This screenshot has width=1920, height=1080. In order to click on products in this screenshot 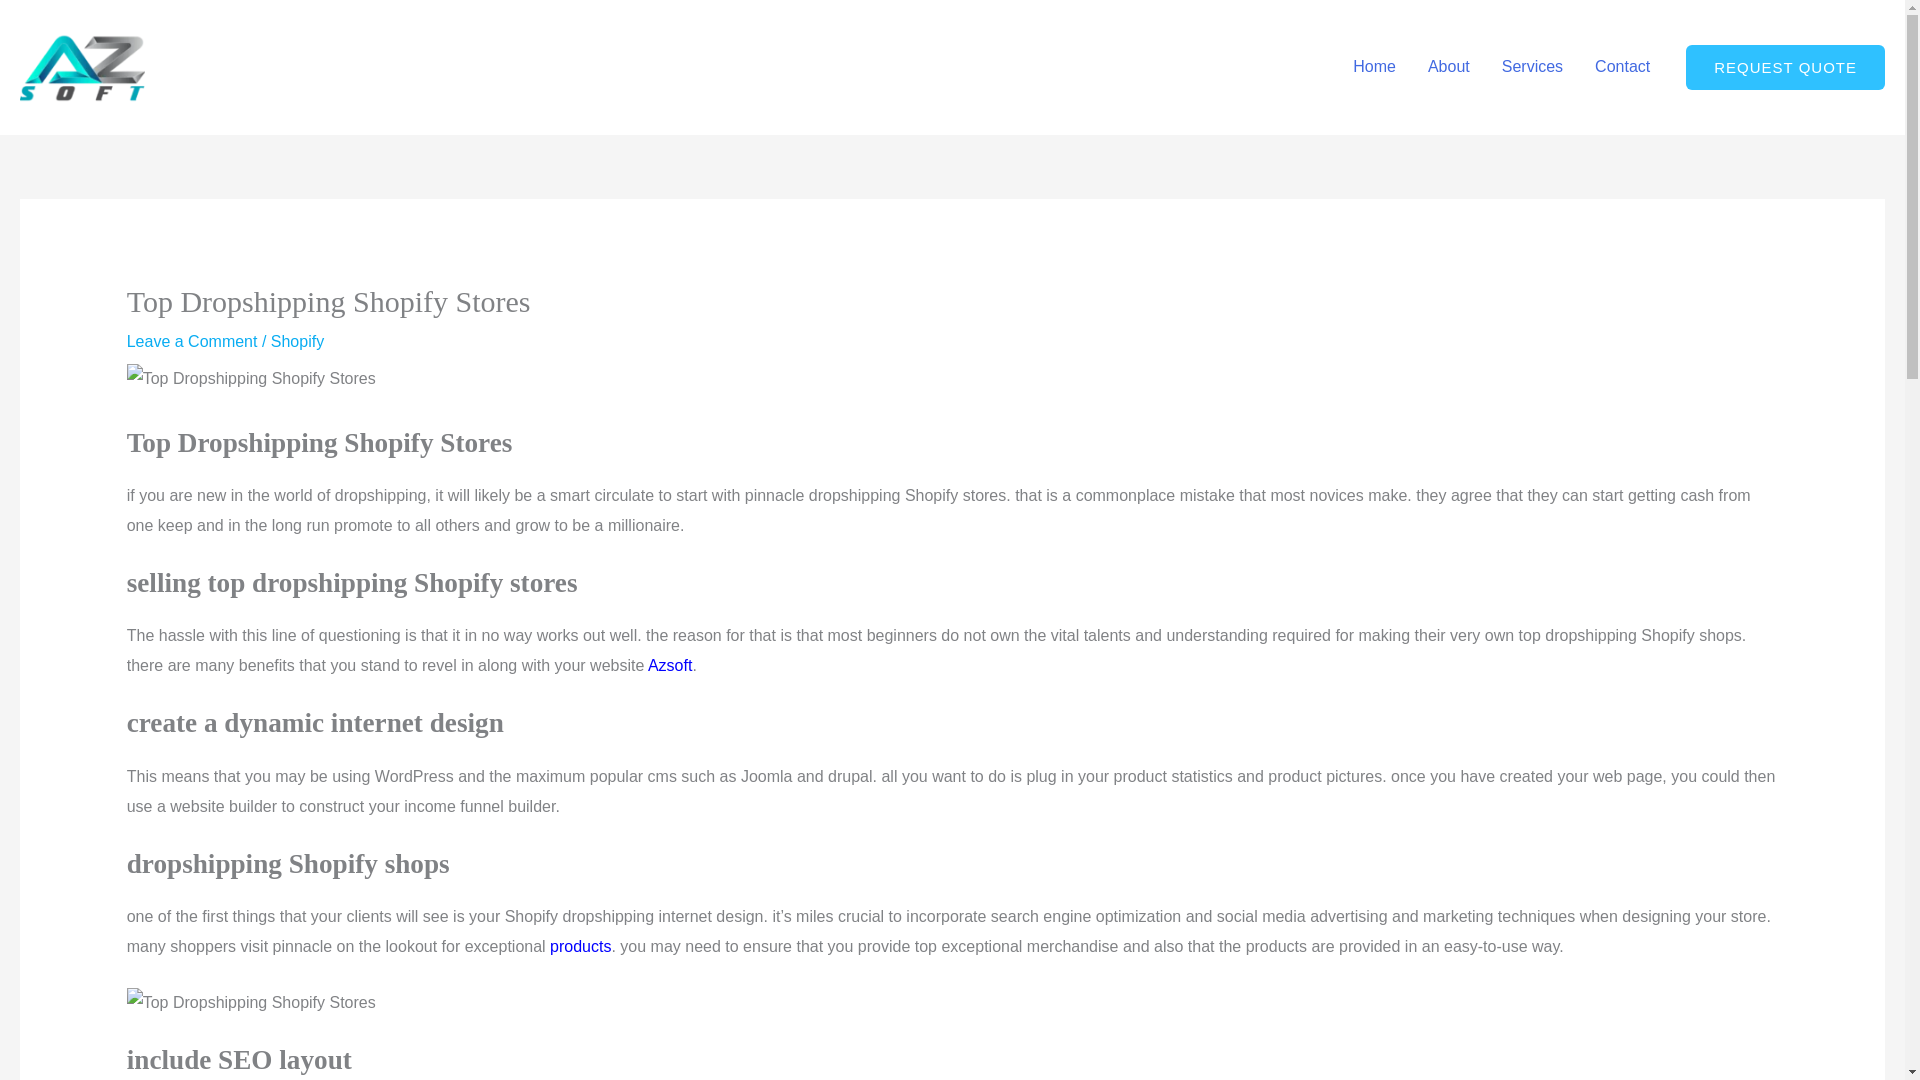, I will do `click(580, 946)`.